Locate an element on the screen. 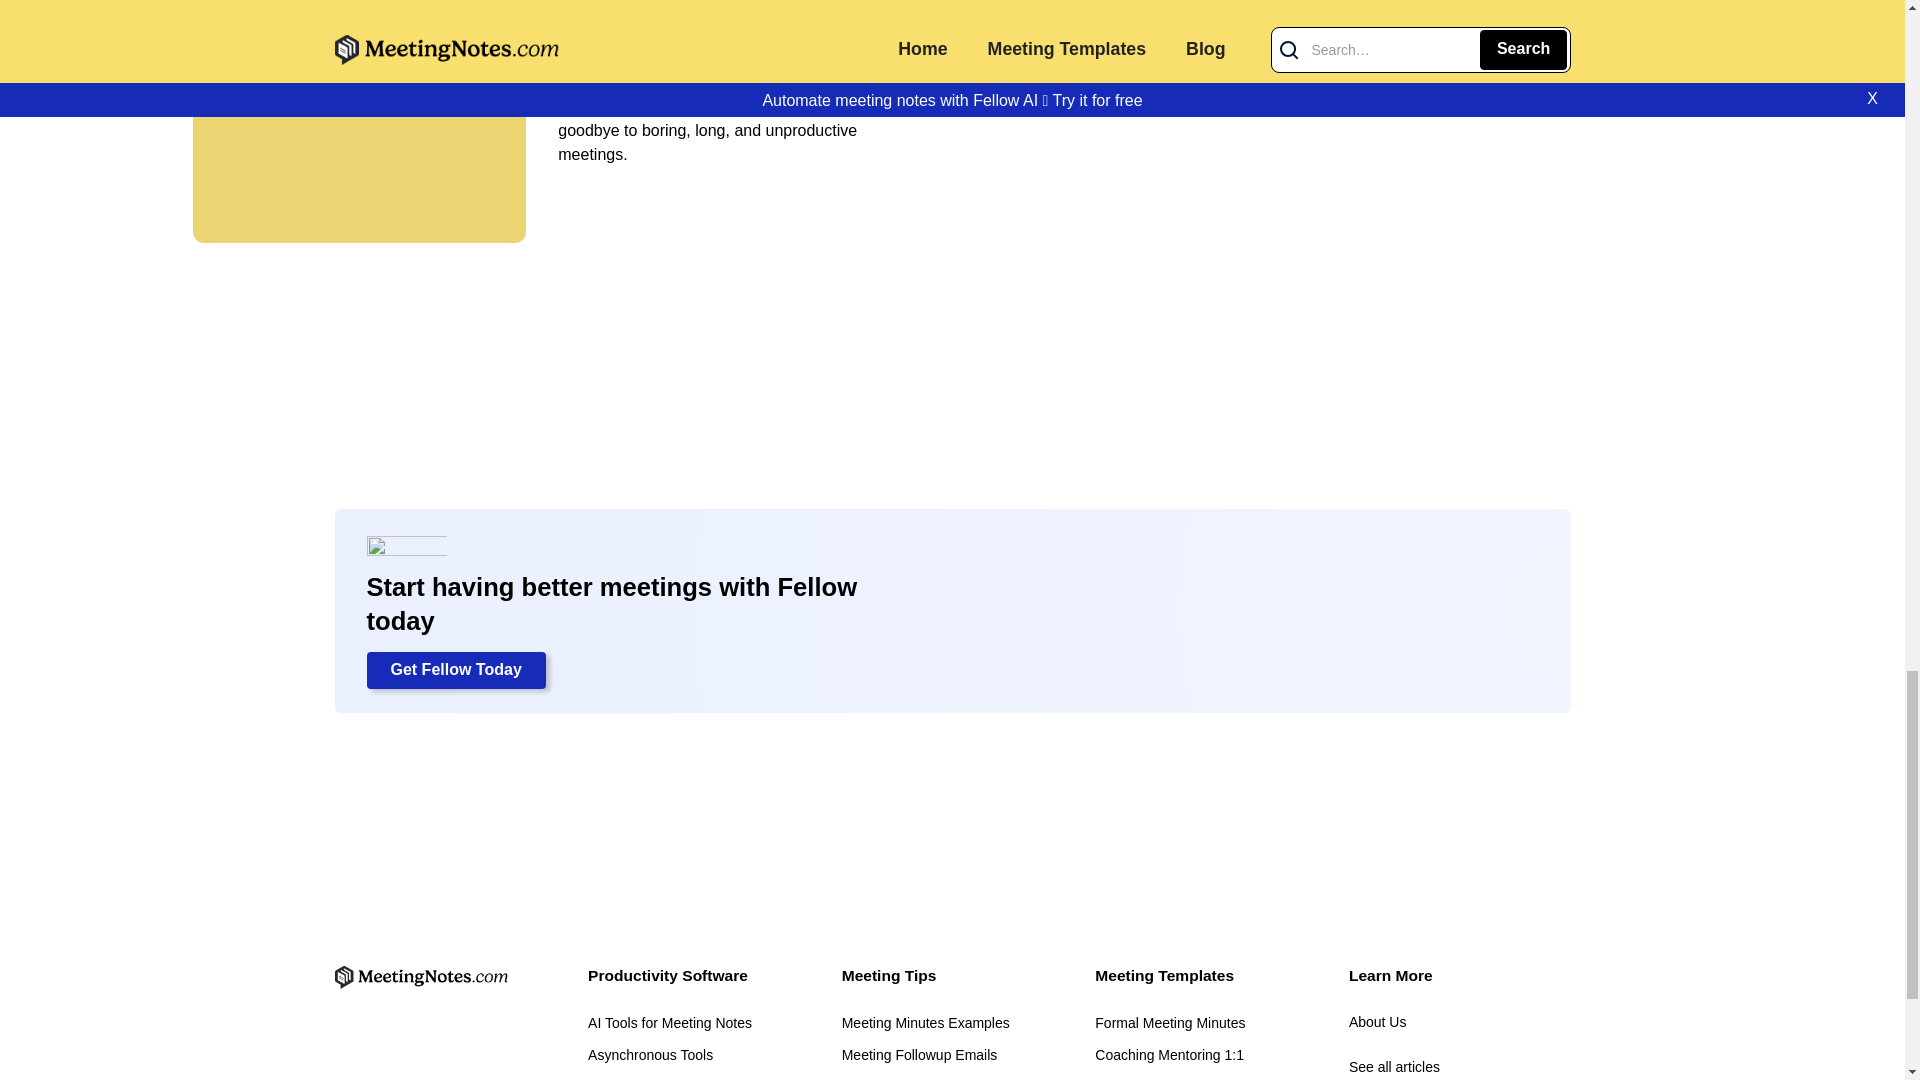 This screenshot has width=1920, height=1080. About Us is located at coordinates (1460, 1022).